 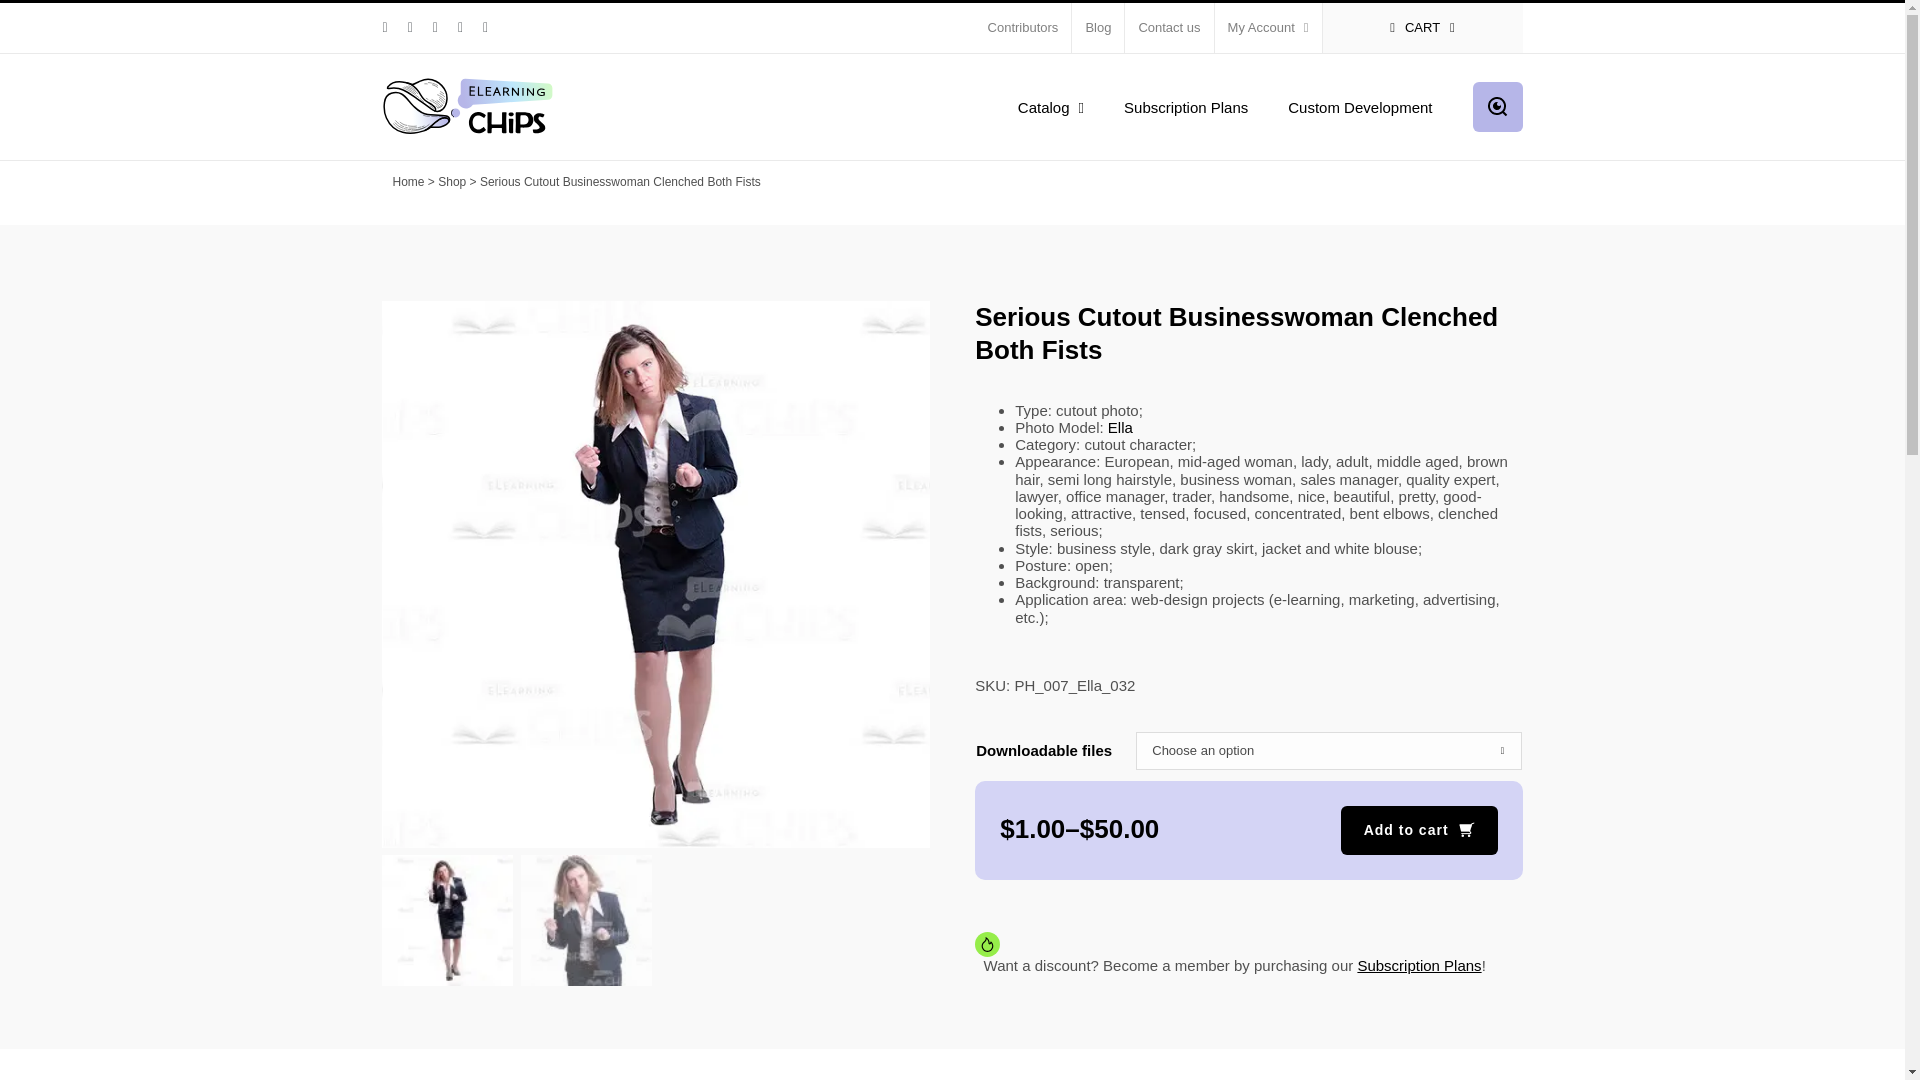 What do you see at coordinates (1422, 28) in the screenshot?
I see `CART` at bounding box center [1422, 28].